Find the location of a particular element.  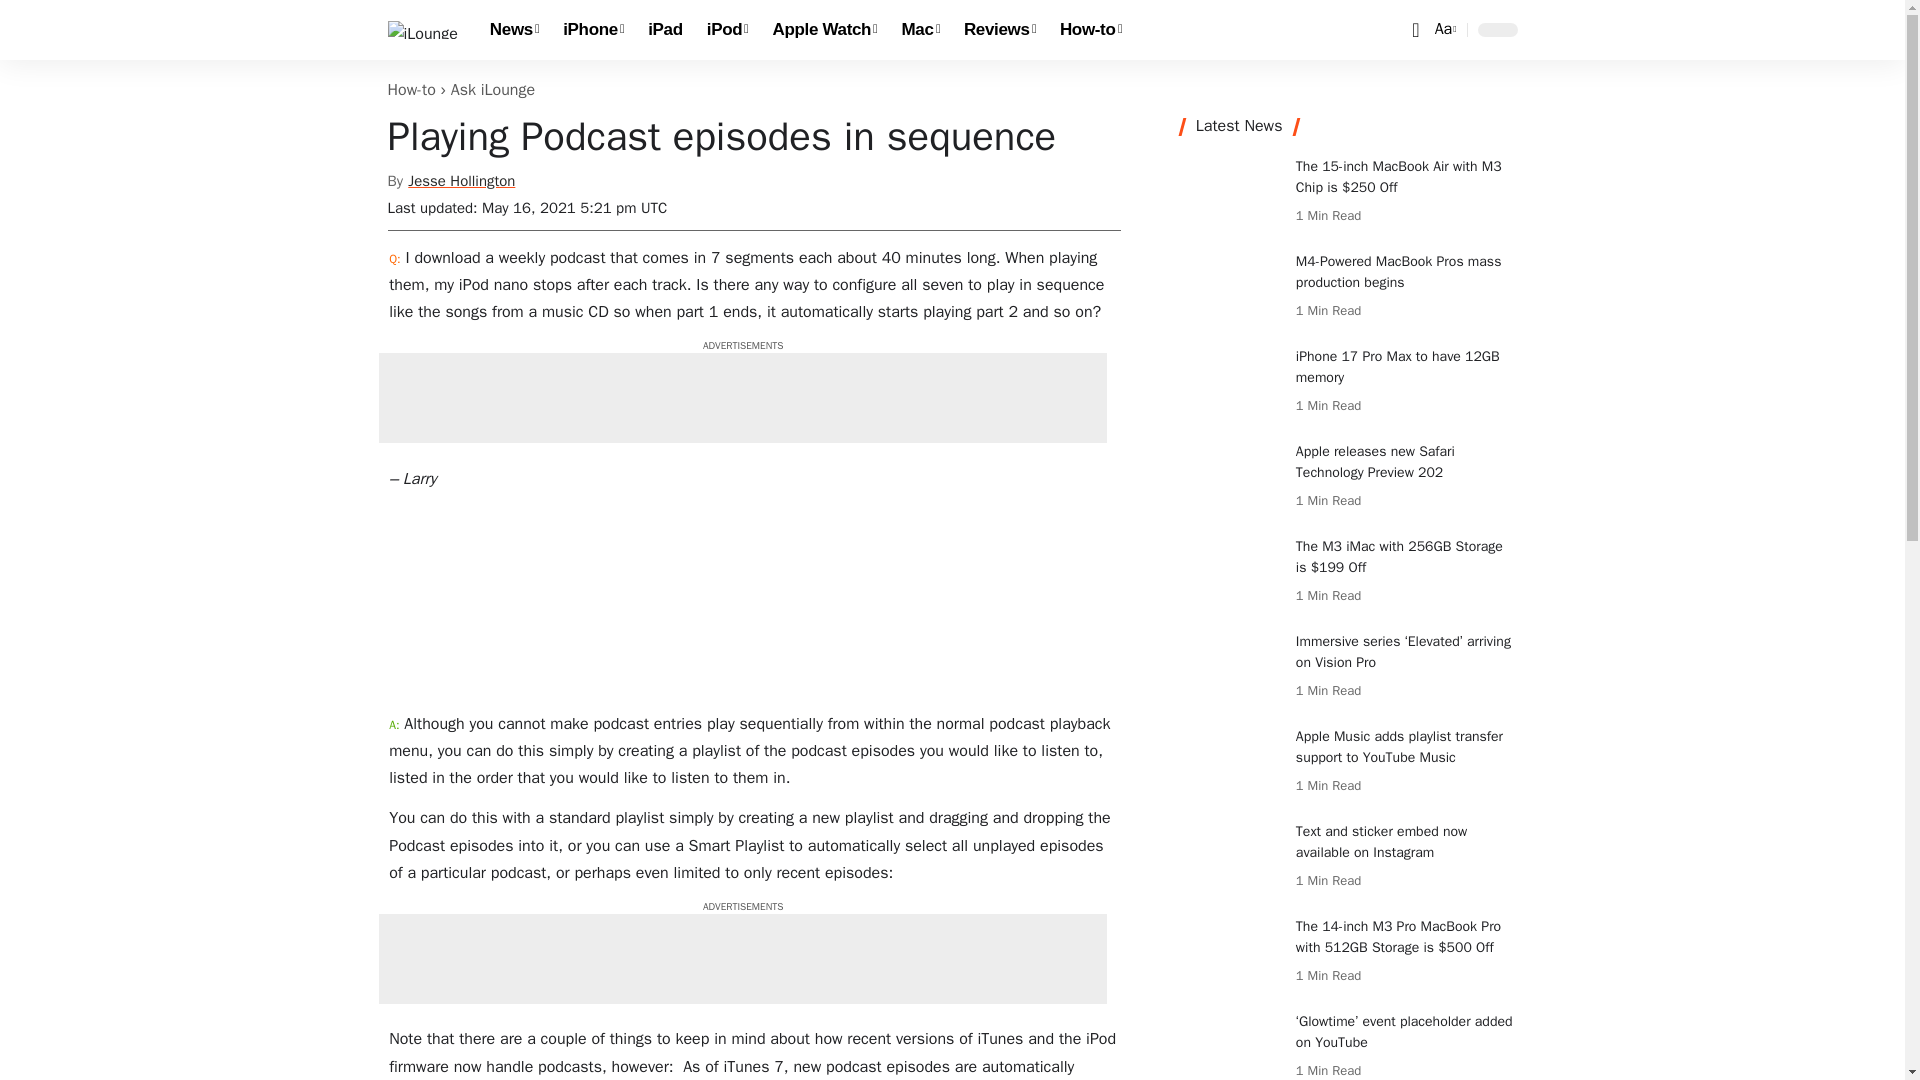

iPad is located at coordinates (665, 30).